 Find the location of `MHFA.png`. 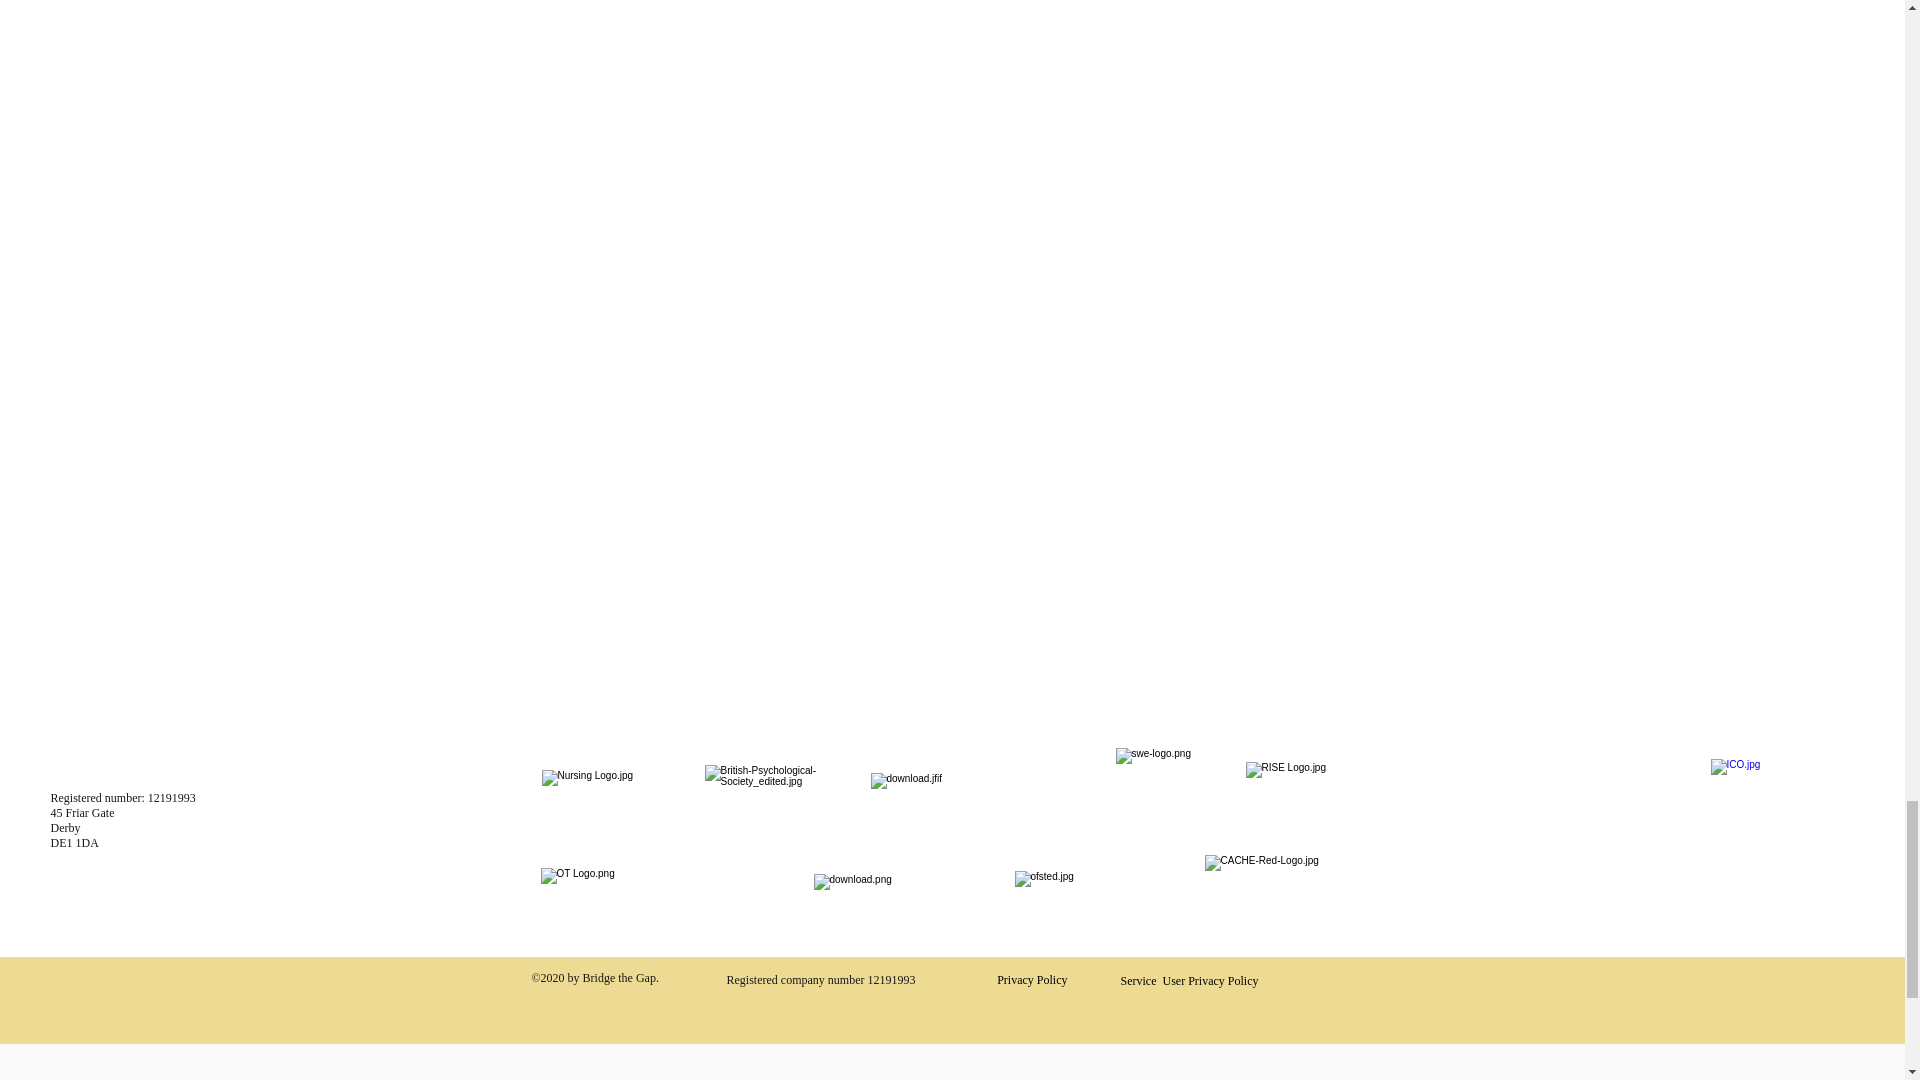

MHFA.png is located at coordinates (1768, 817).